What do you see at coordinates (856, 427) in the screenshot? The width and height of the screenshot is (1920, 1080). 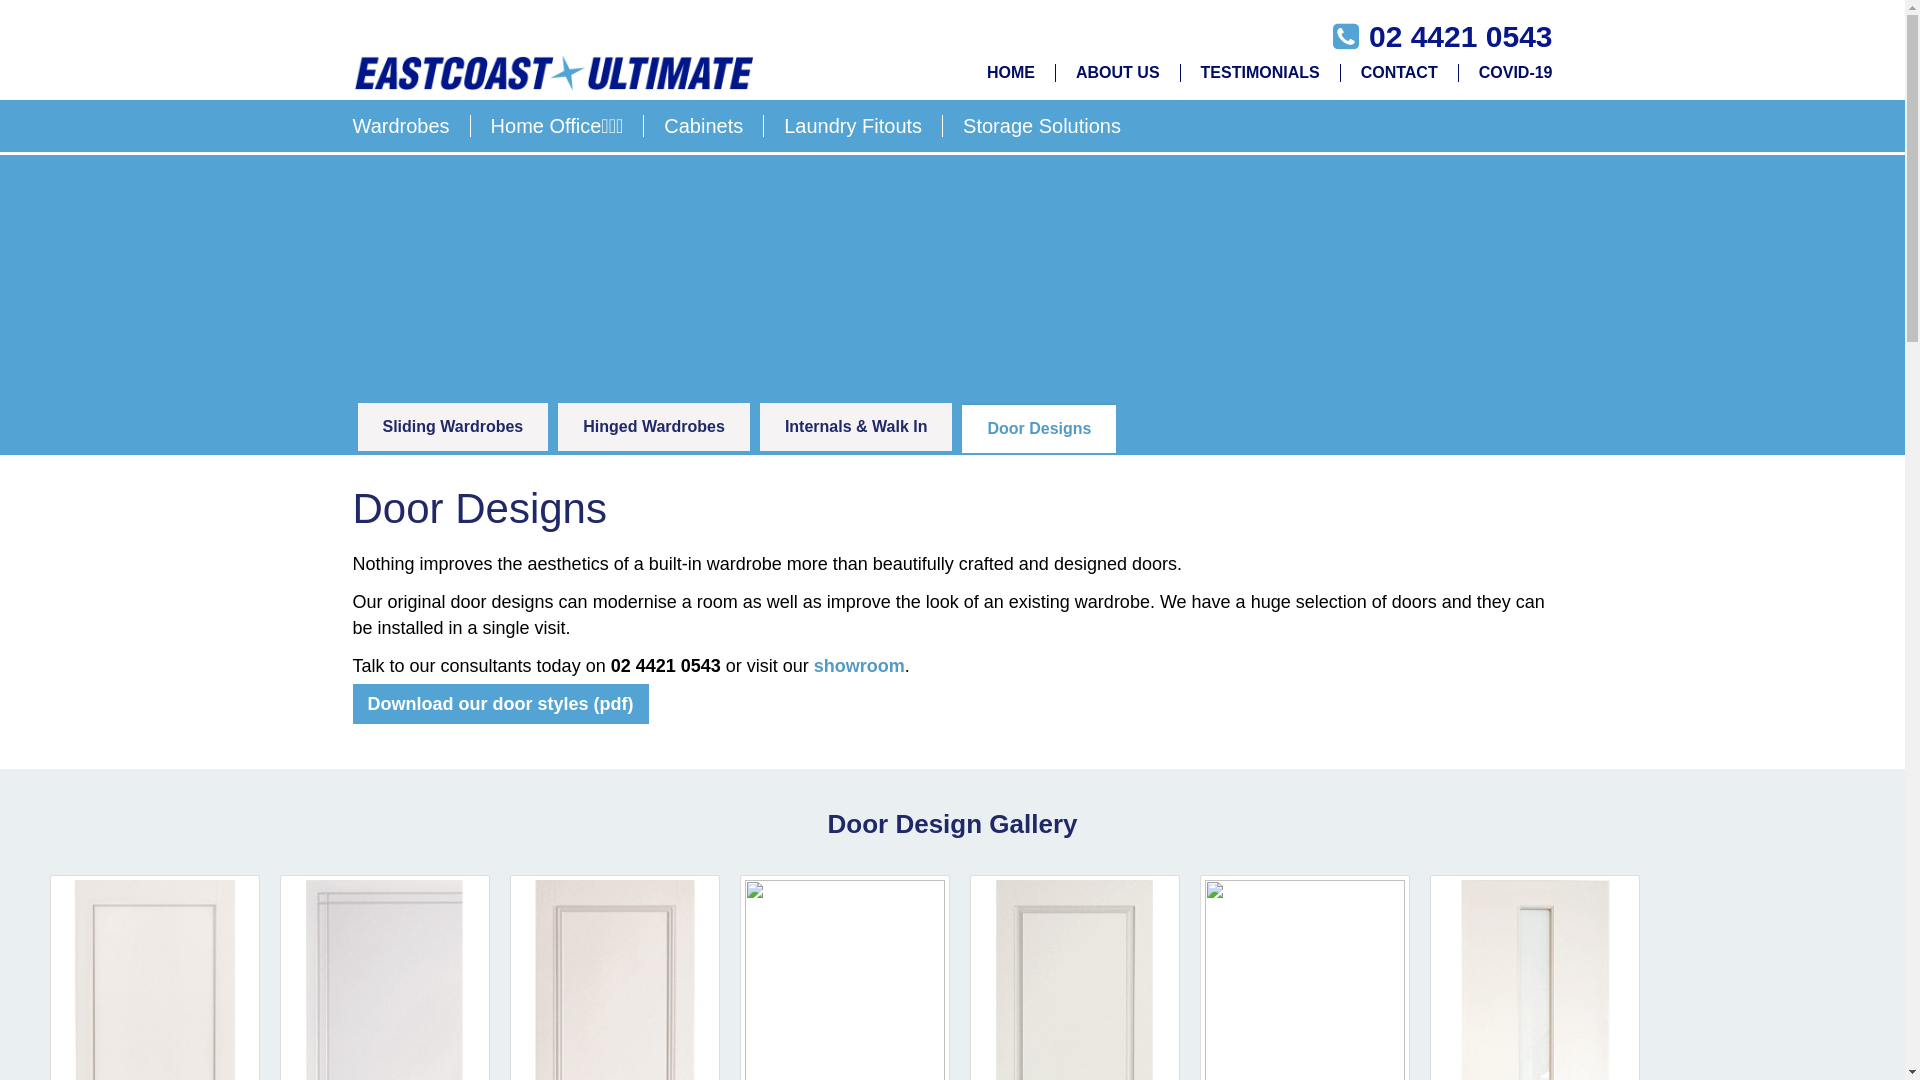 I see `Internals & Walk In` at bounding box center [856, 427].